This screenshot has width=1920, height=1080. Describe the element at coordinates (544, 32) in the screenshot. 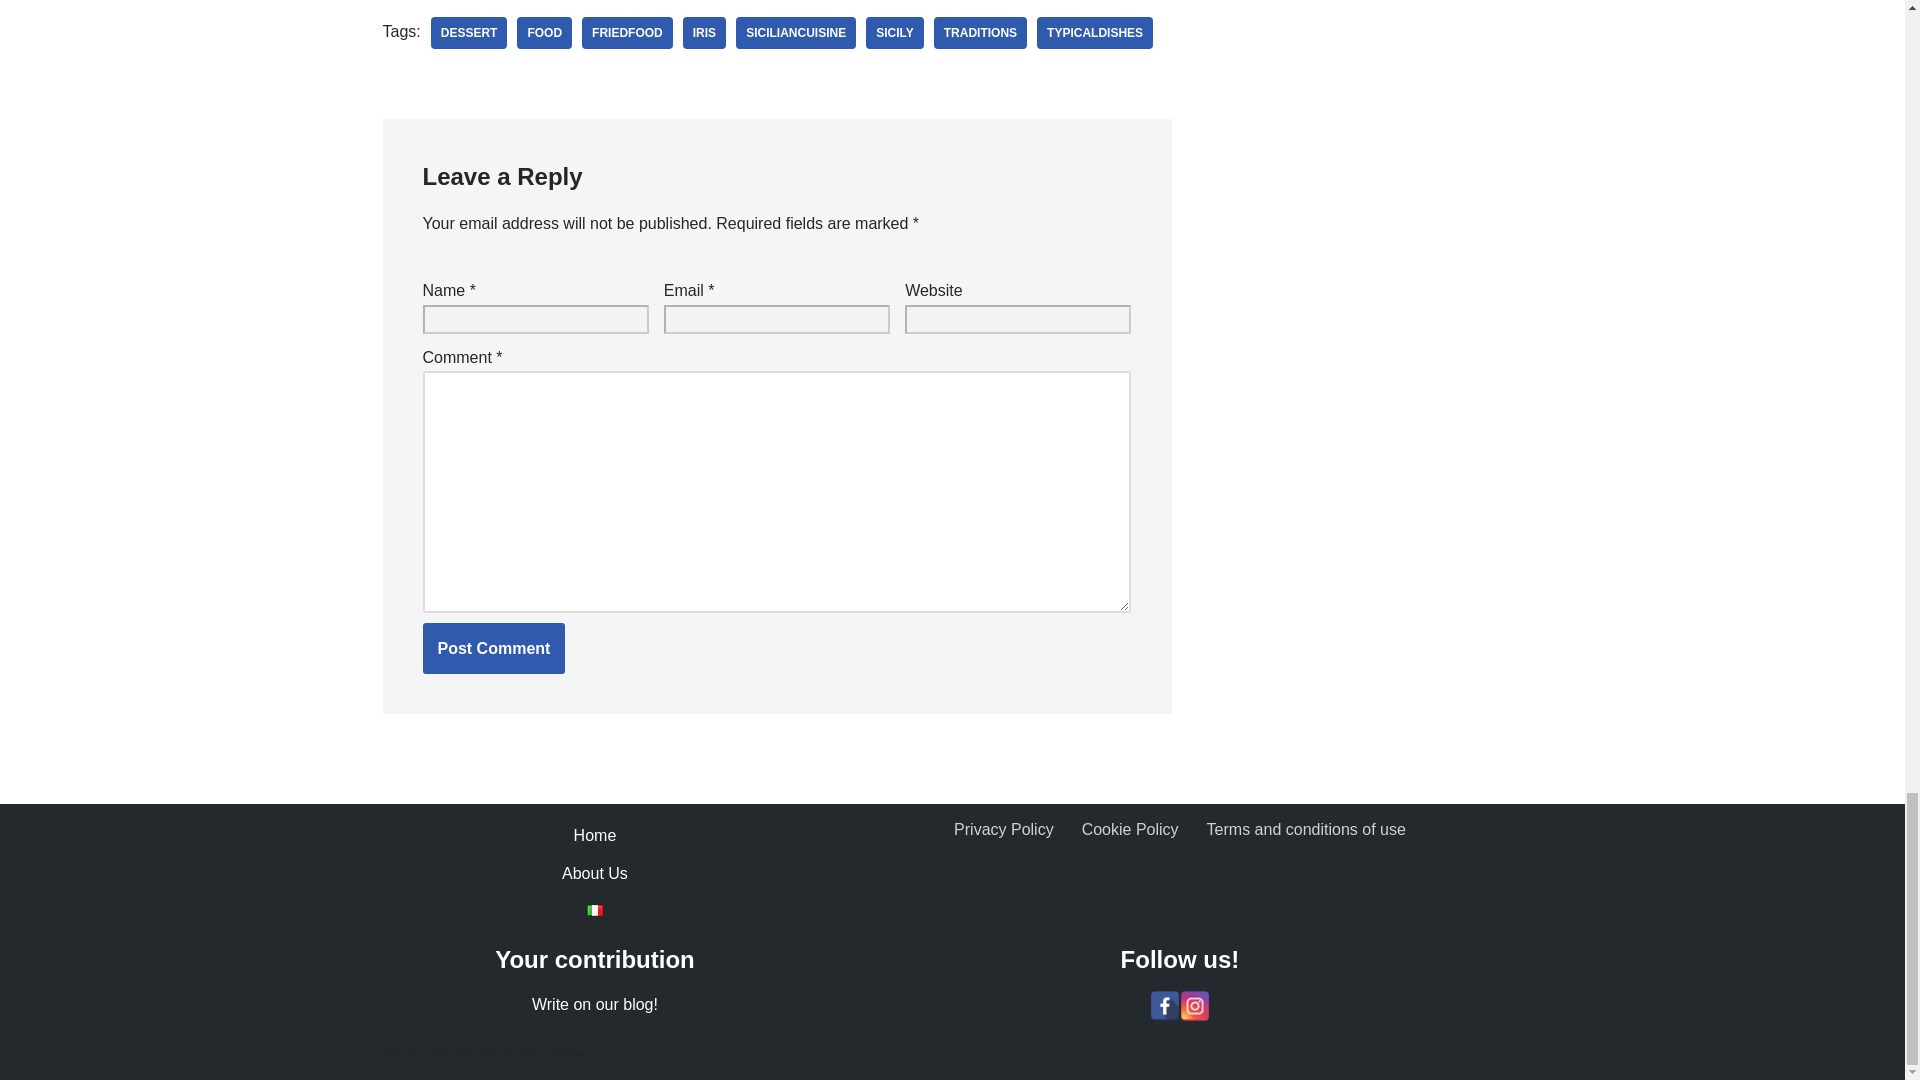

I see `food` at that location.